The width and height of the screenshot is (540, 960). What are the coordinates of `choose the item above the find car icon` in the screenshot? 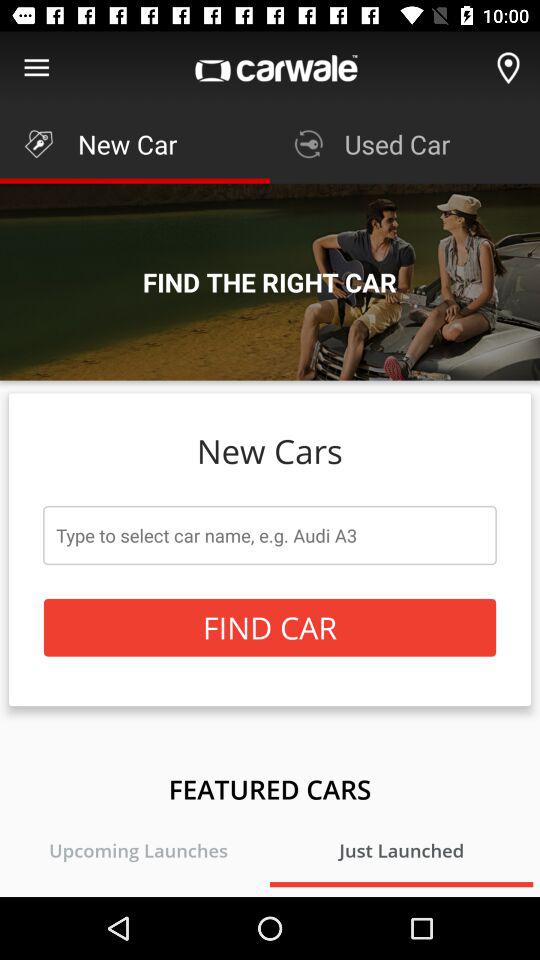 It's located at (270, 535).